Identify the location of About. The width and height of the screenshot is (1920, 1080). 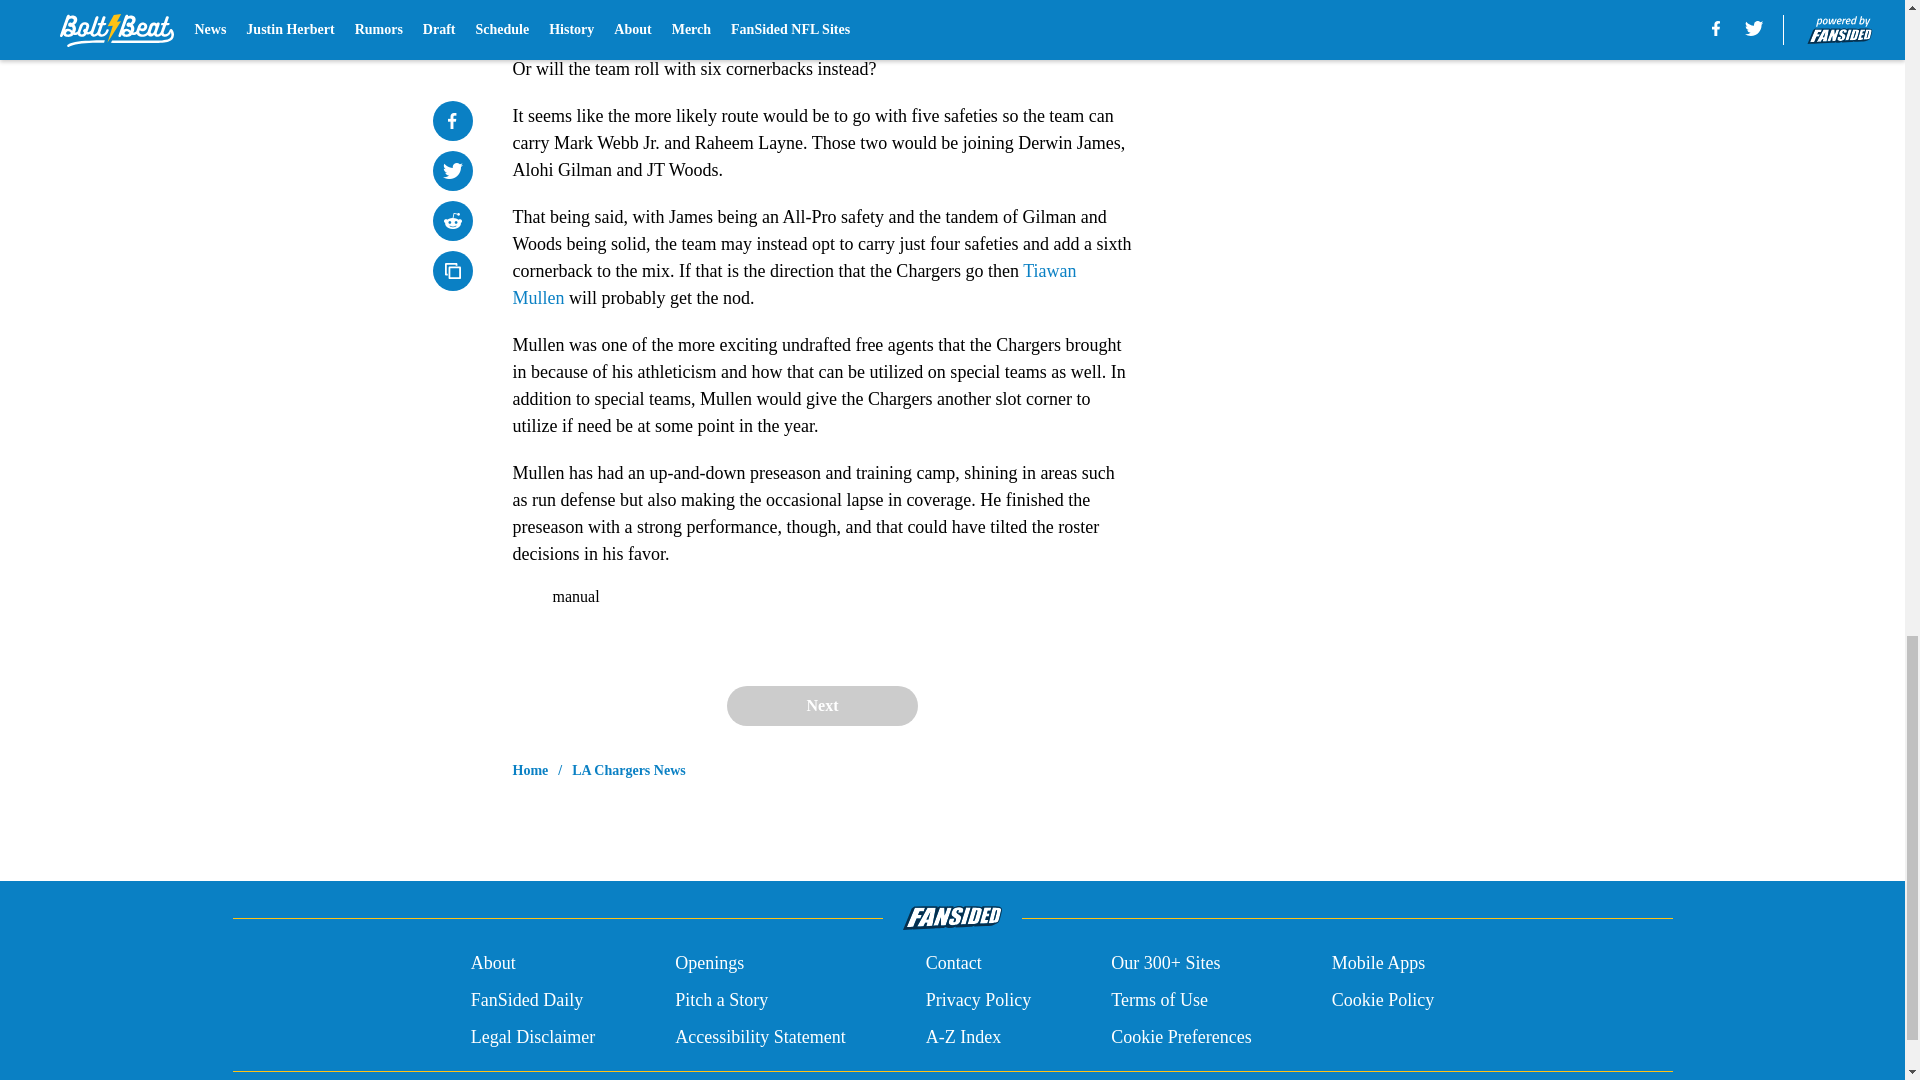
(493, 964).